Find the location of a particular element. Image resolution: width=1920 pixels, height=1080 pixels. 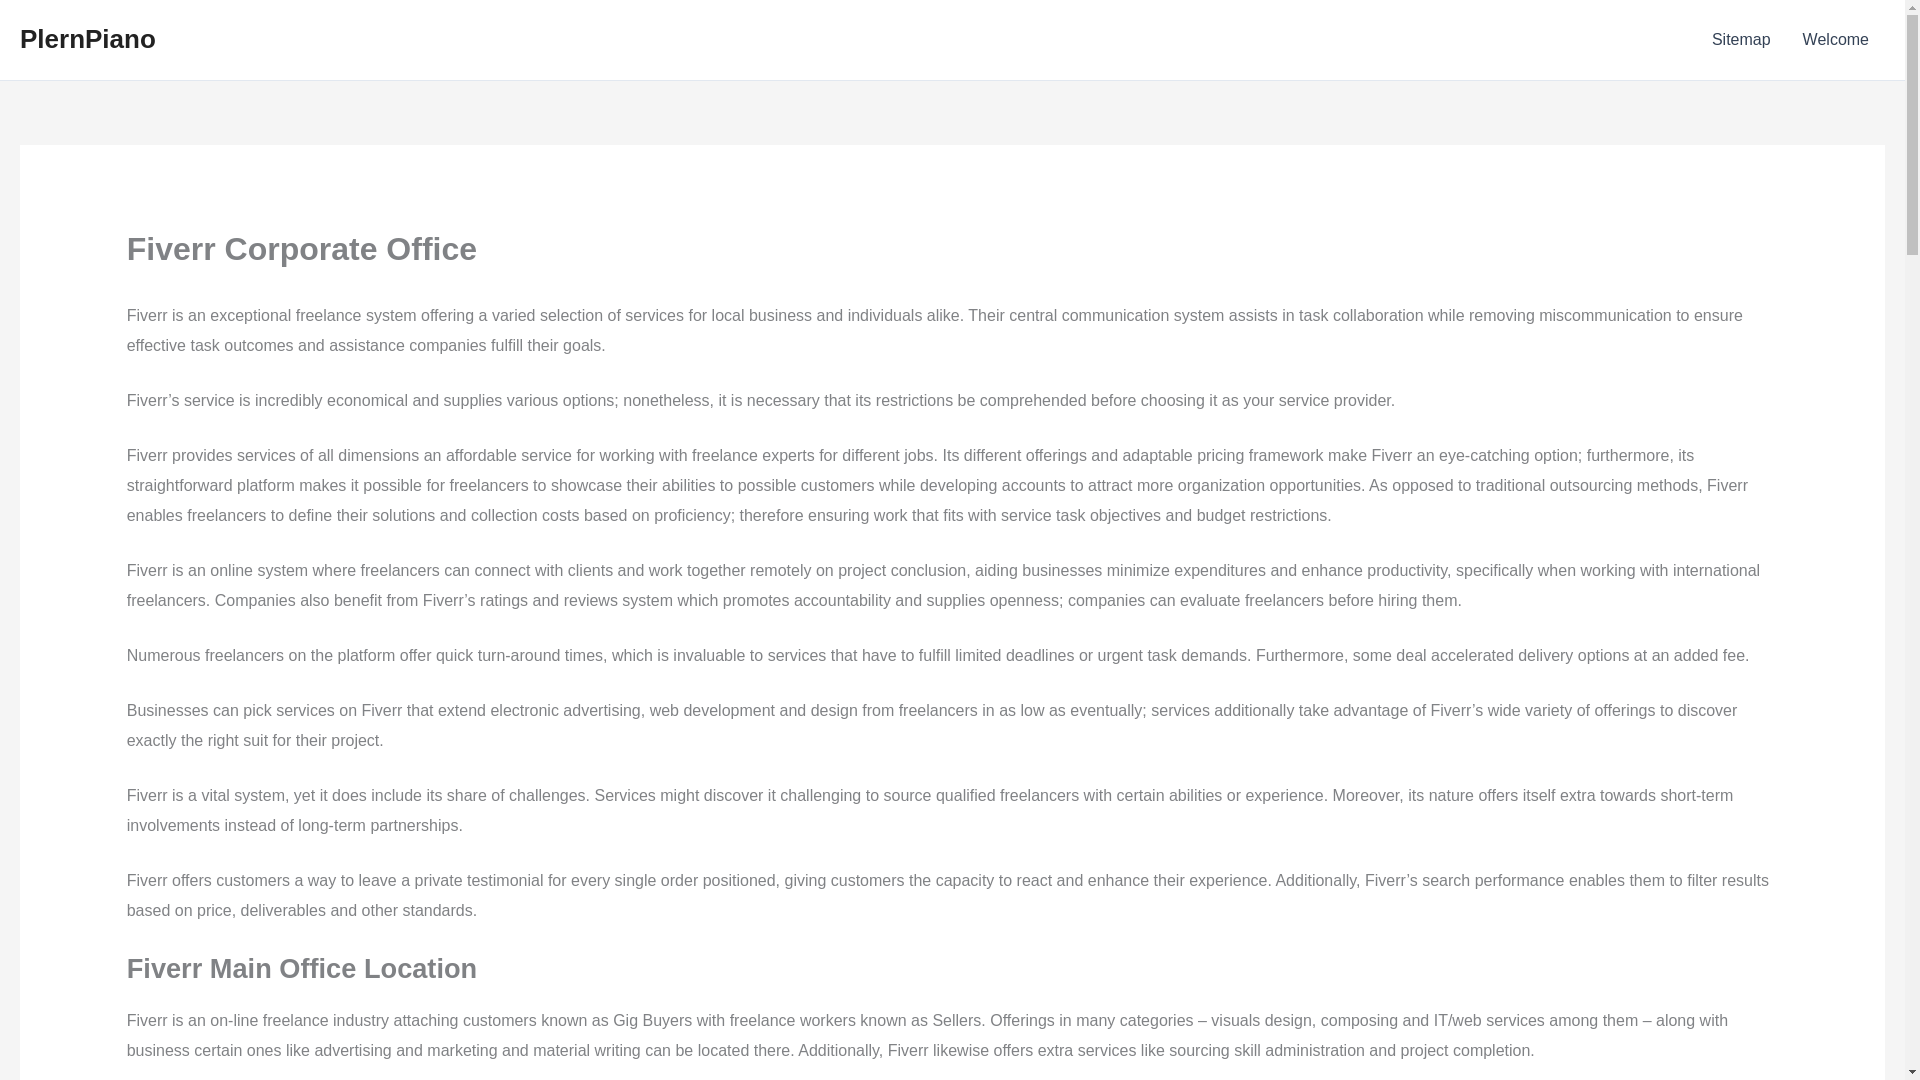

Welcome is located at coordinates (1836, 40).